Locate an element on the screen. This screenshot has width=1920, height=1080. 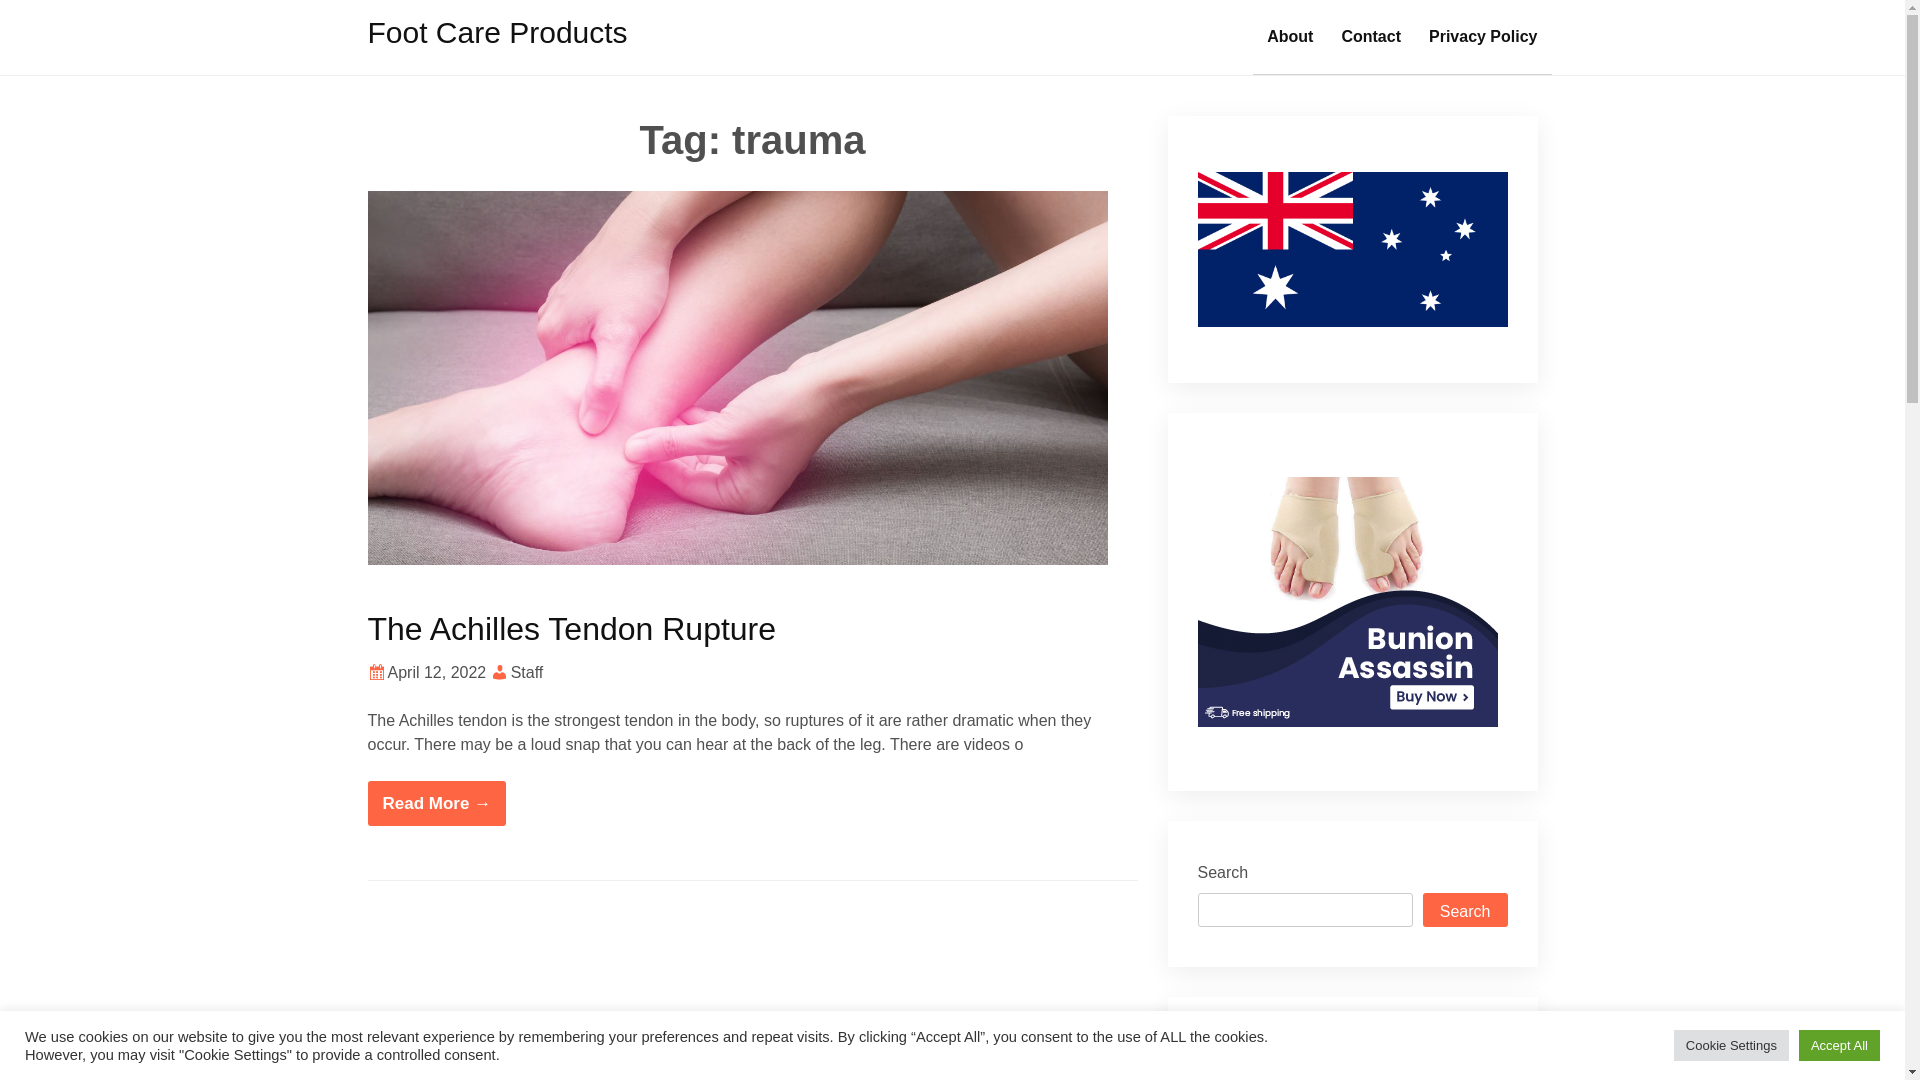
Search is located at coordinates (1466, 910).